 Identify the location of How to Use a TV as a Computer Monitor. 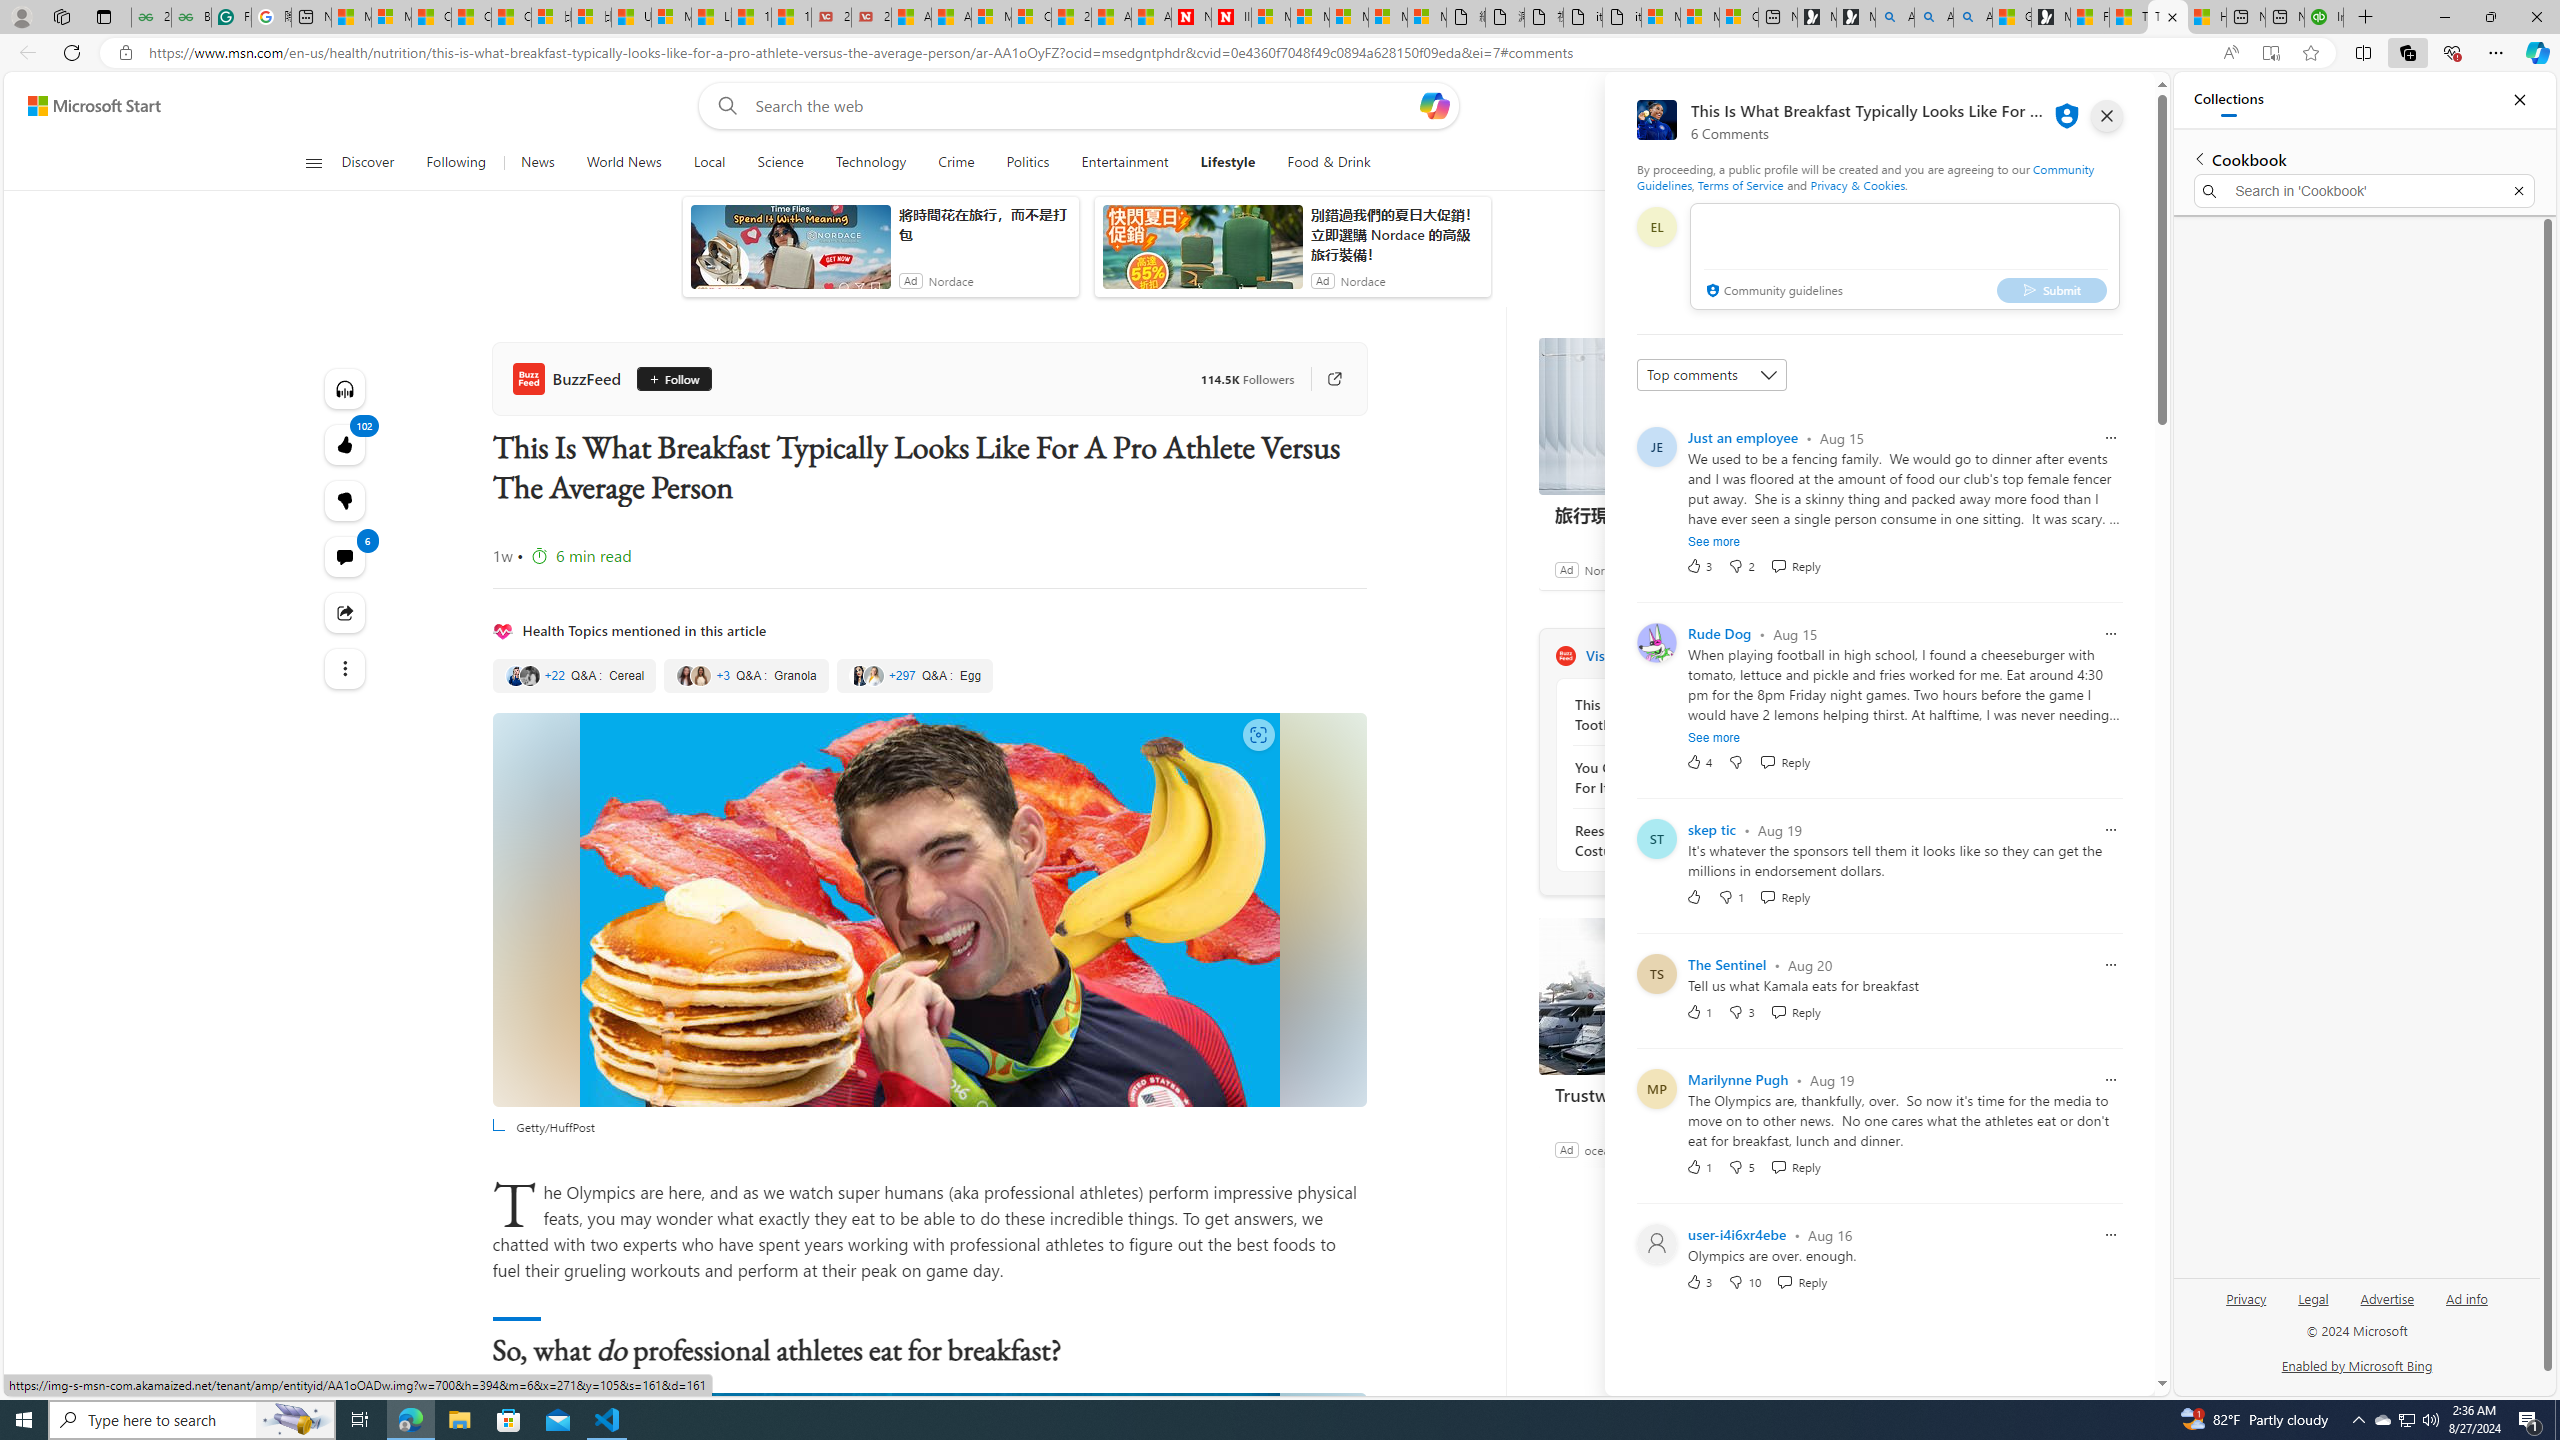
(2206, 17).